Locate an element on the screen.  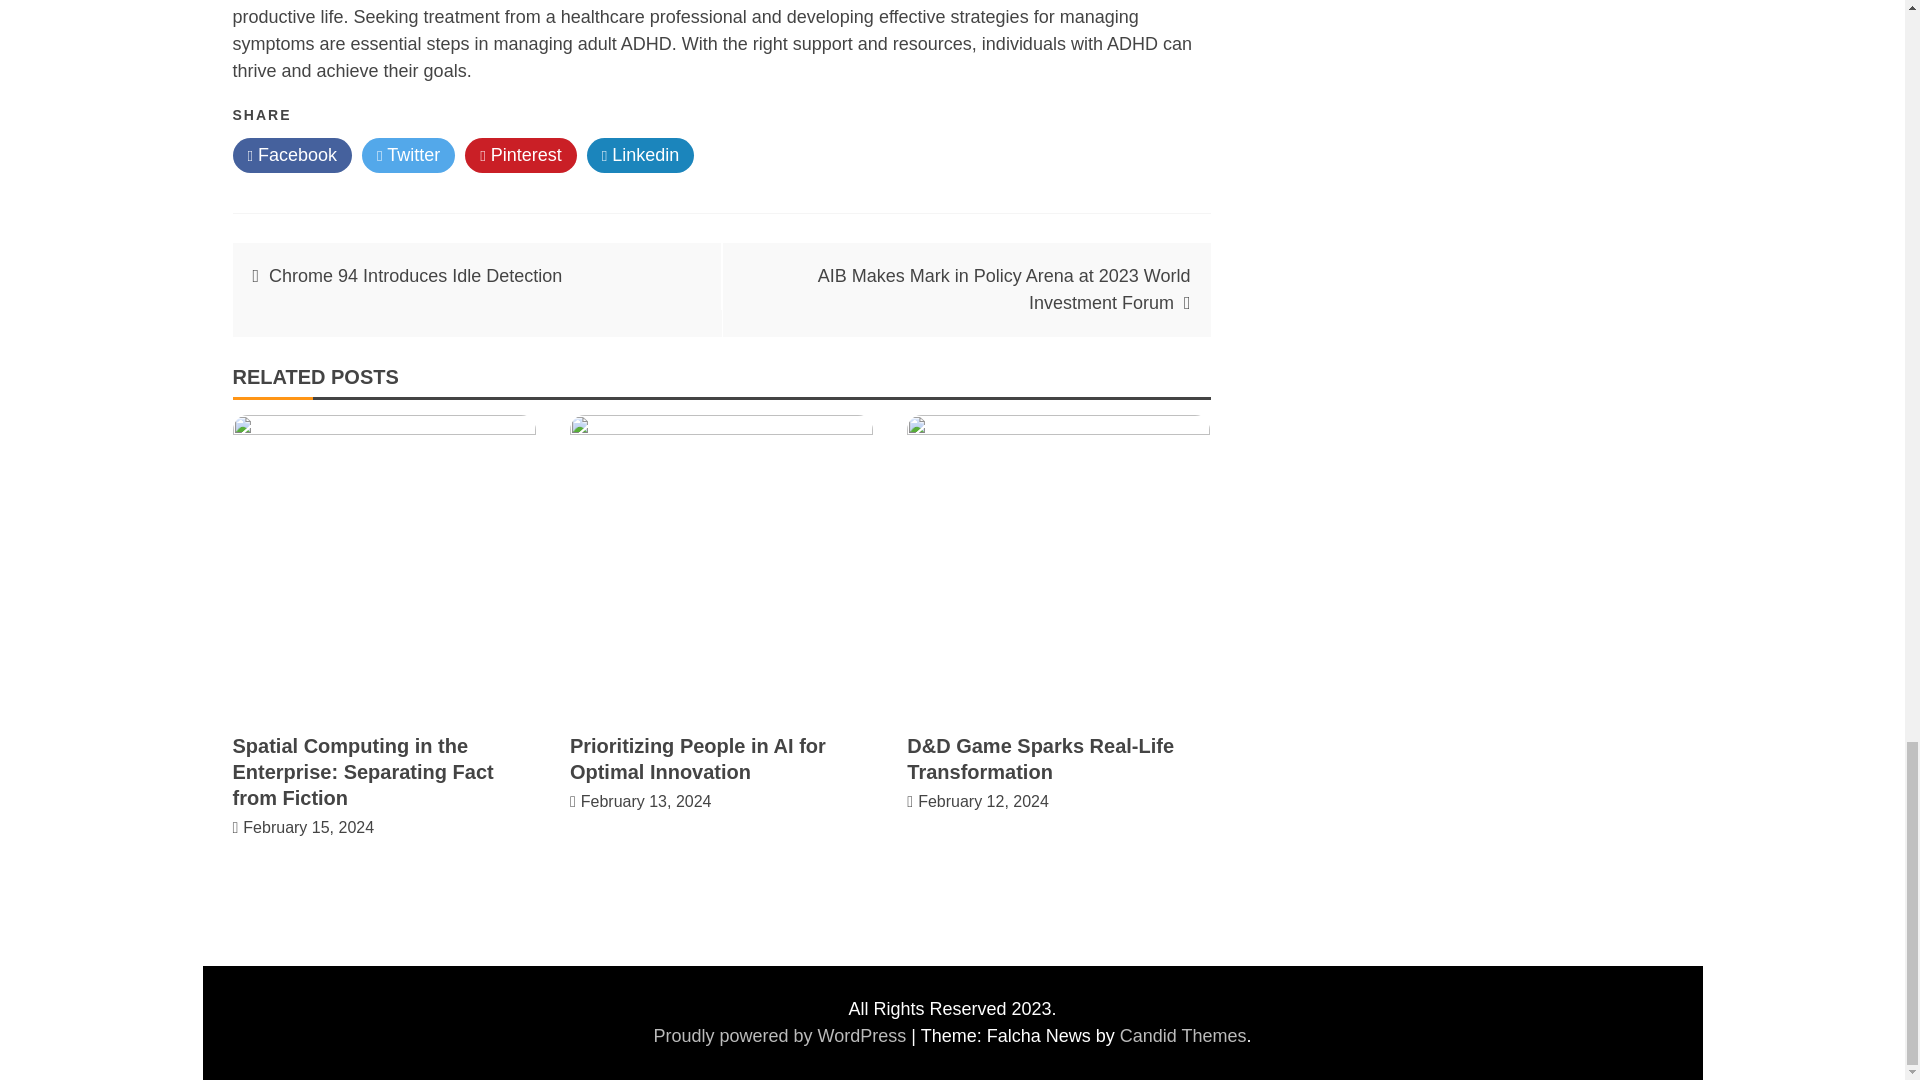
Facebook is located at coordinates (292, 155).